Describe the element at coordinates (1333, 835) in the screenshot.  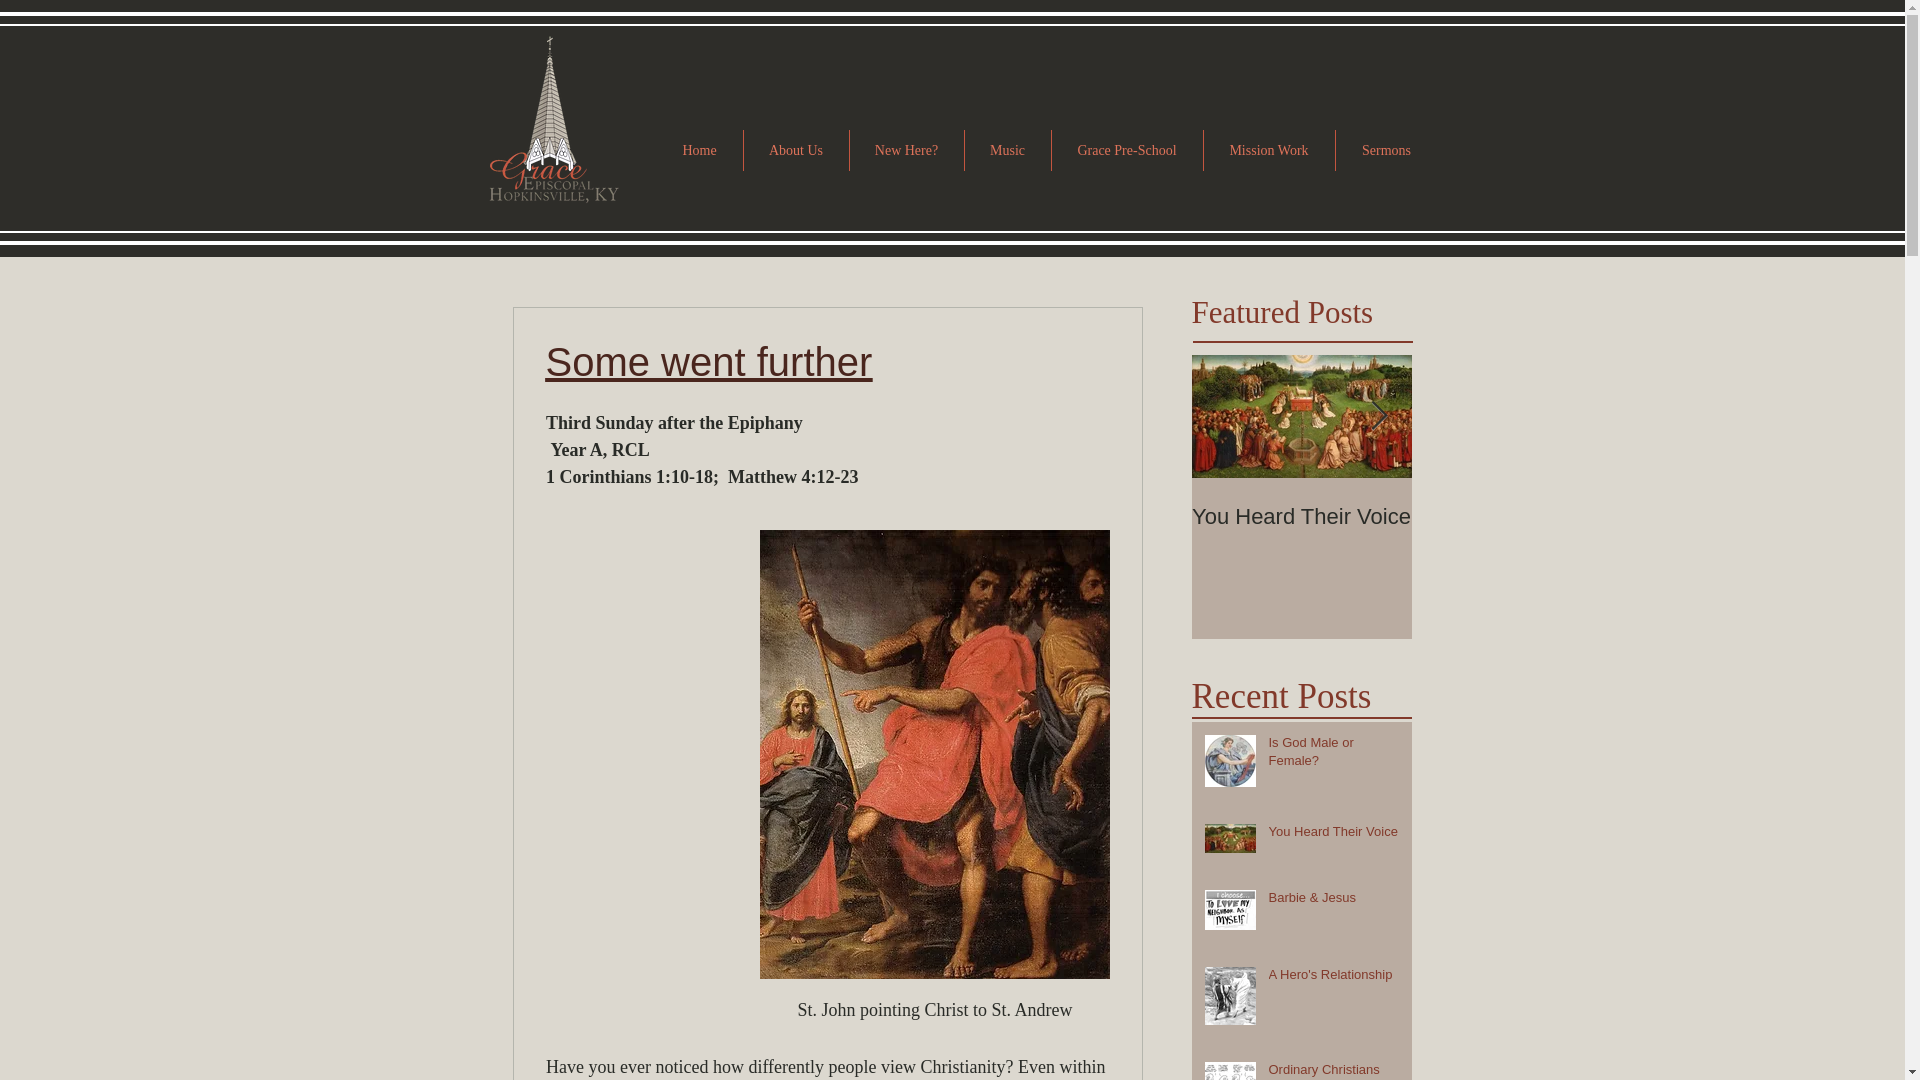
I see `You Heard Their Voice` at that location.